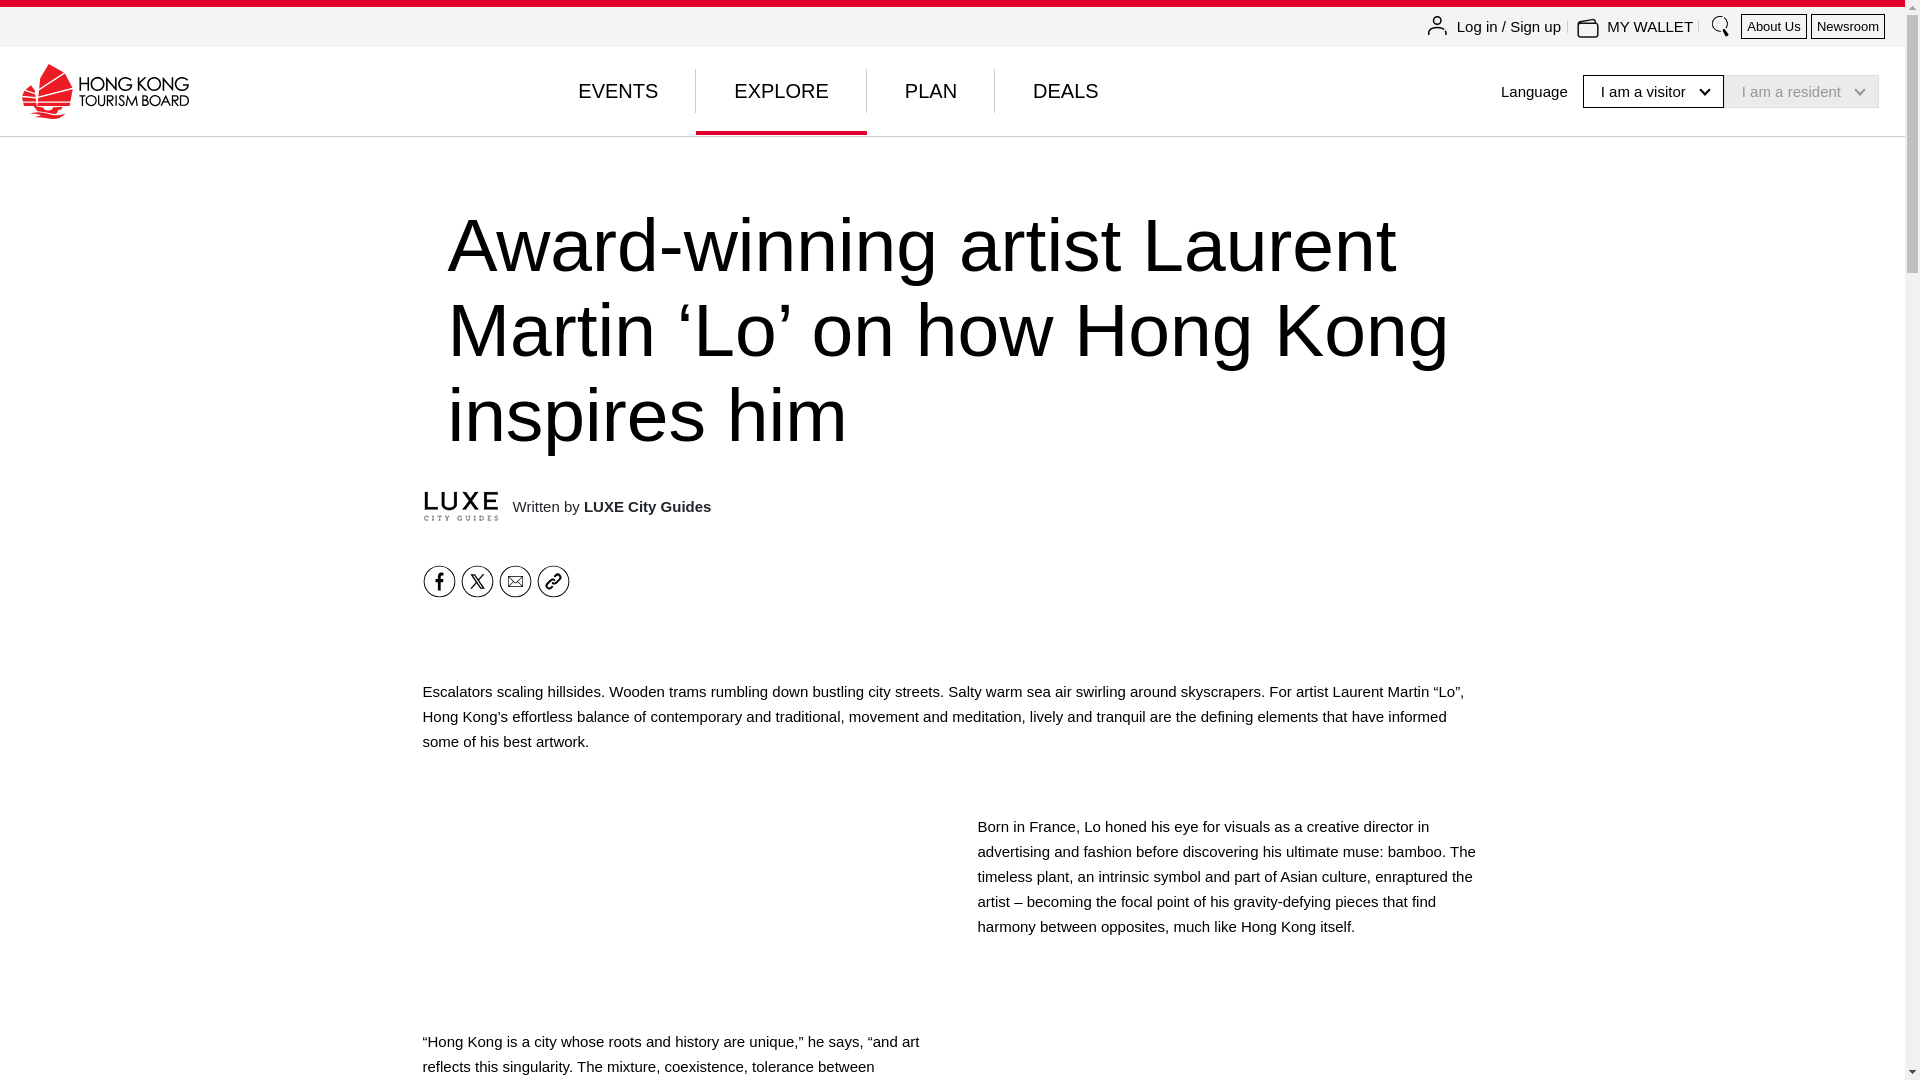 The height and width of the screenshot is (1080, 1920). Describe the element at coordinates (104, 90) in the screenshot. I see `Hong Kong Tourism Board` at that location.